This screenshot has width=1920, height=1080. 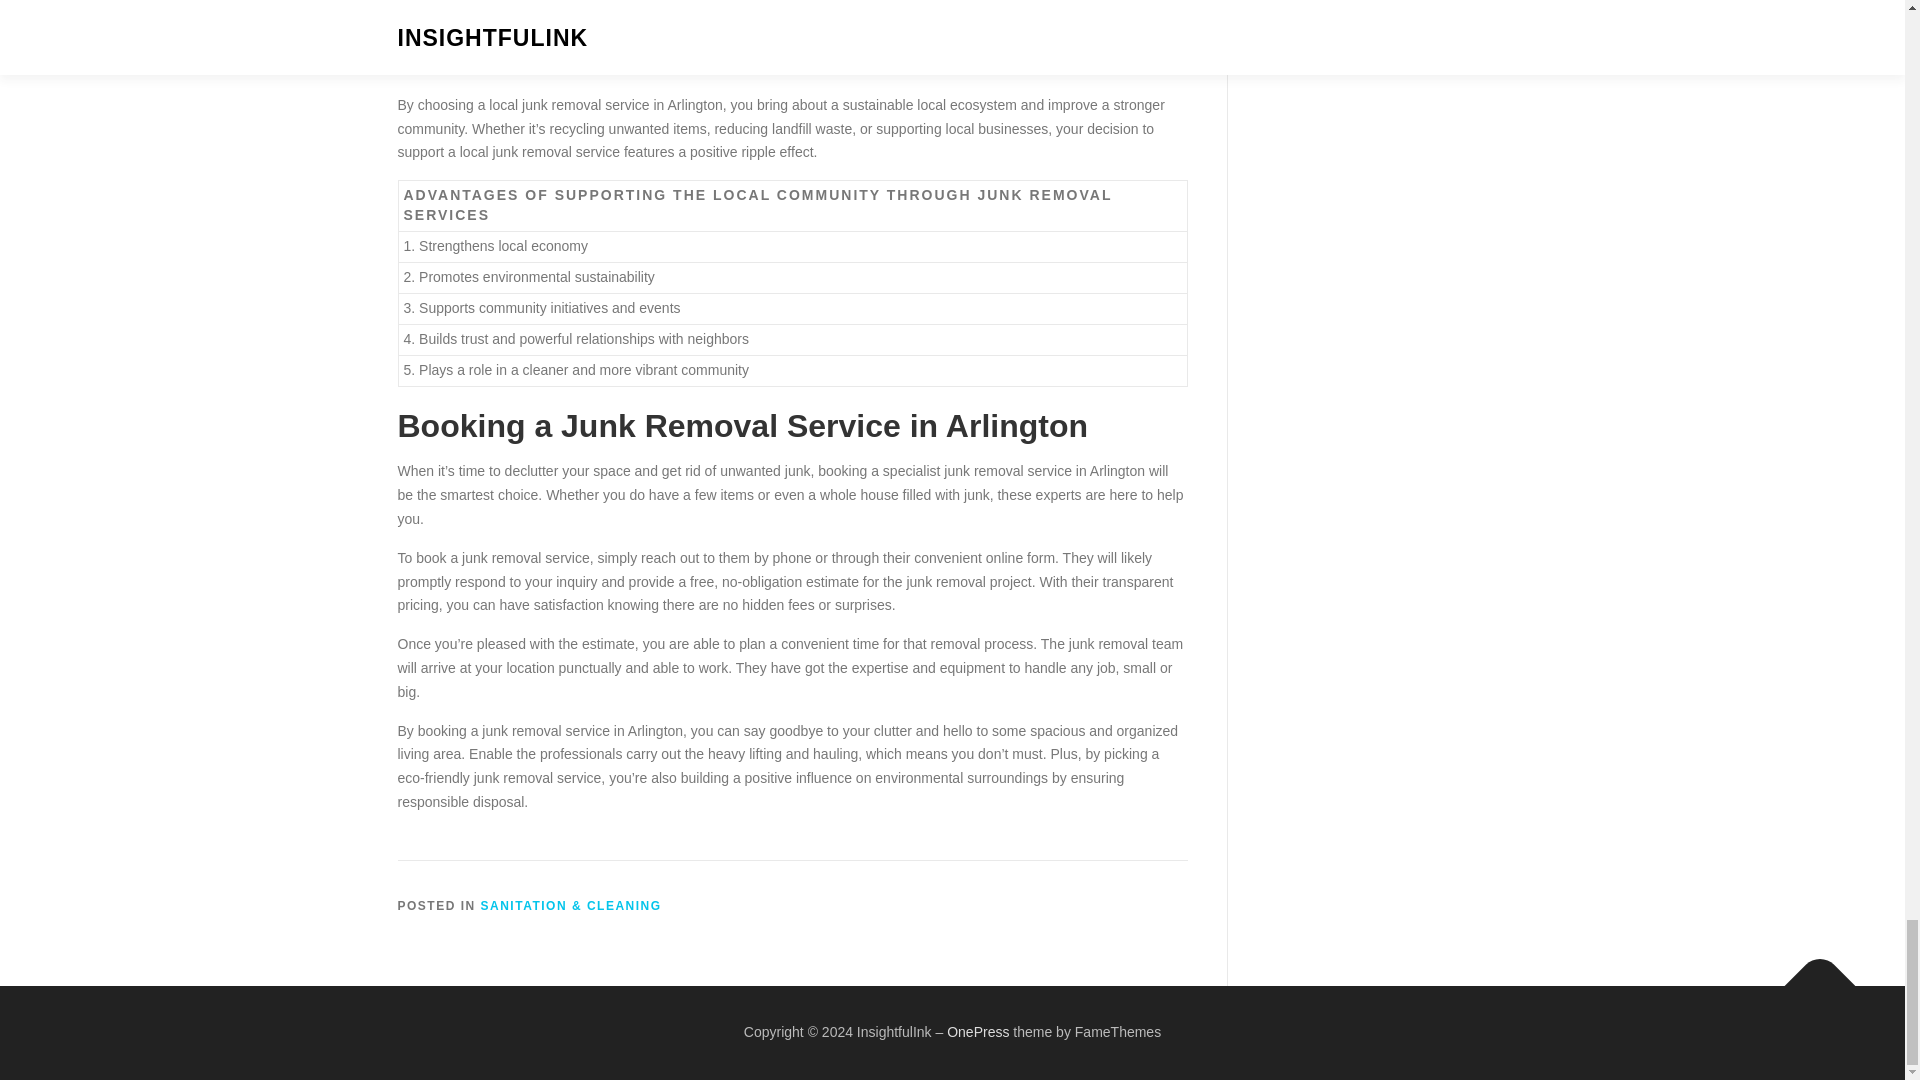 What do you see at coordinates (1810, 976) in the screenshot?
I see `Back To Top` at bounding box center [1810, 976].